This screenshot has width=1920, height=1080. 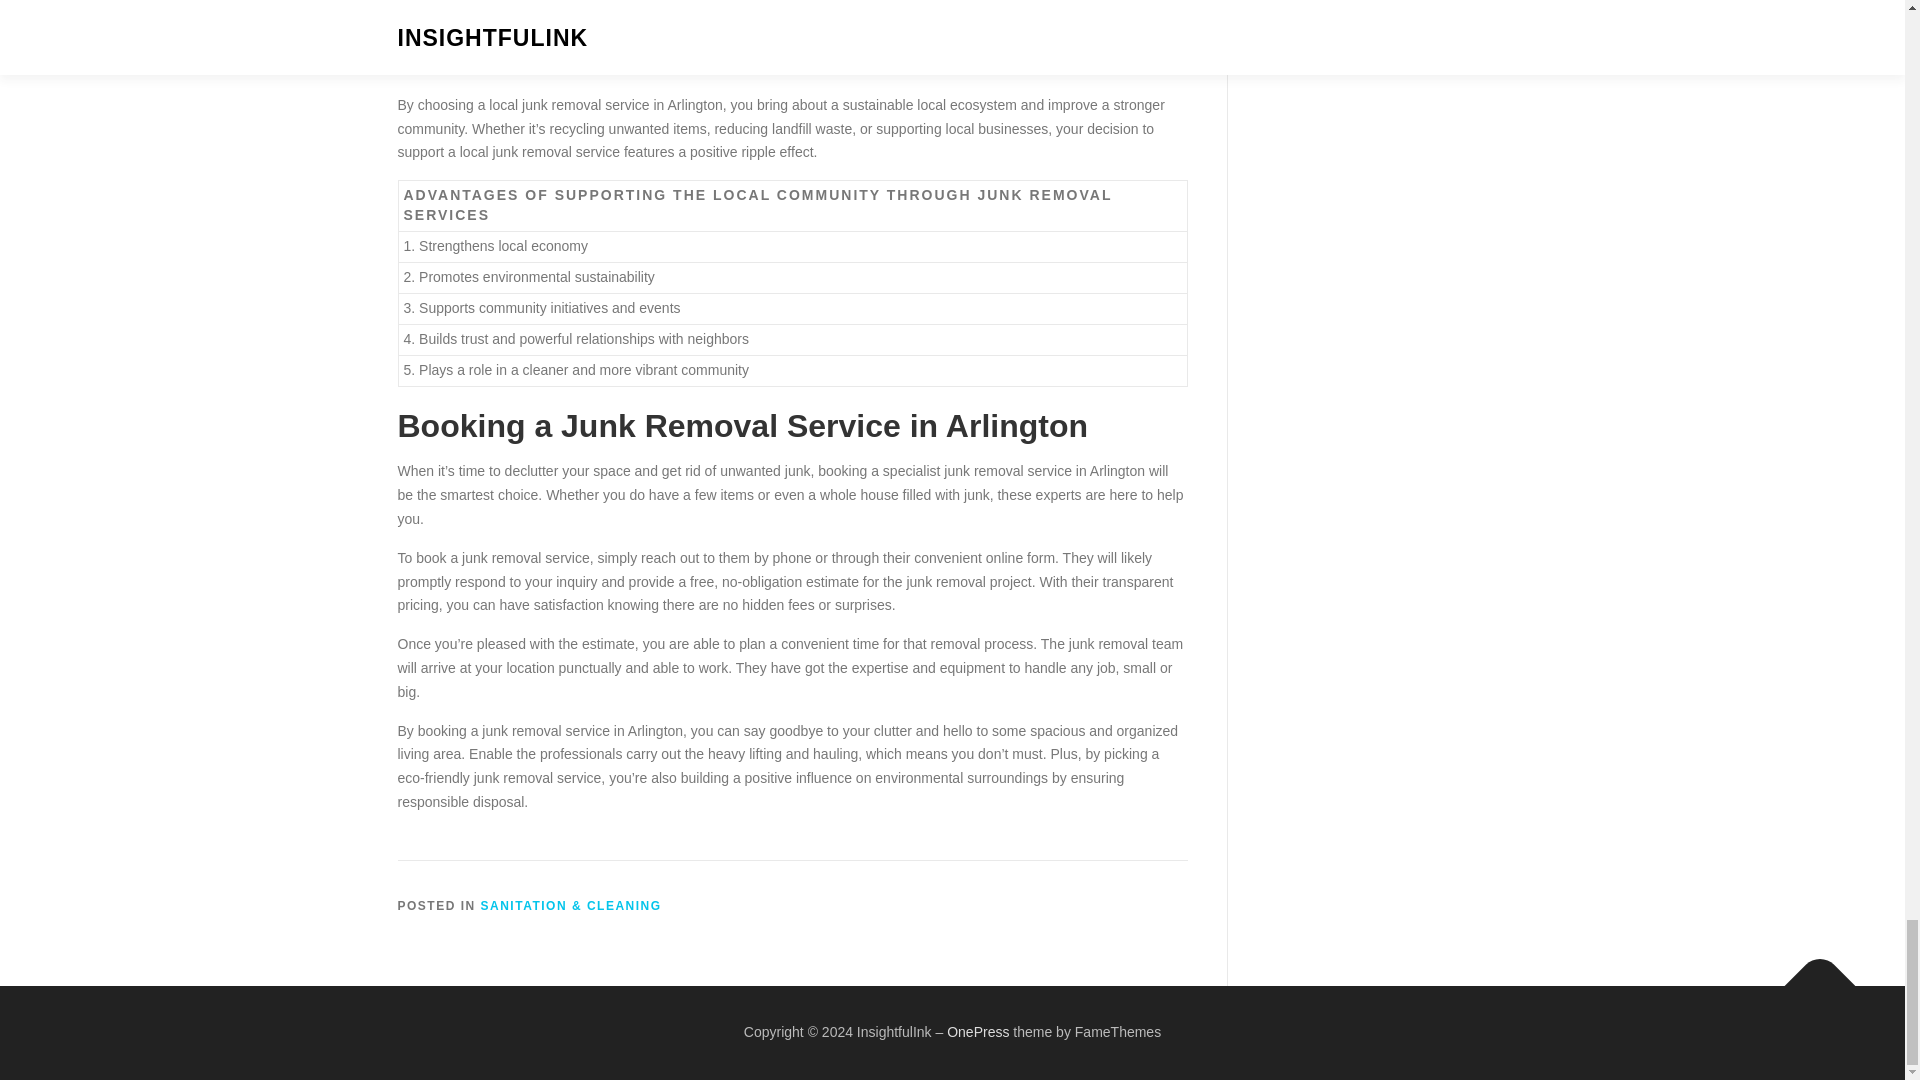 What do you see at coordinates (1810, 976) in the screenshot?
I see `Back To Top` at bounding box center [1810, 976].